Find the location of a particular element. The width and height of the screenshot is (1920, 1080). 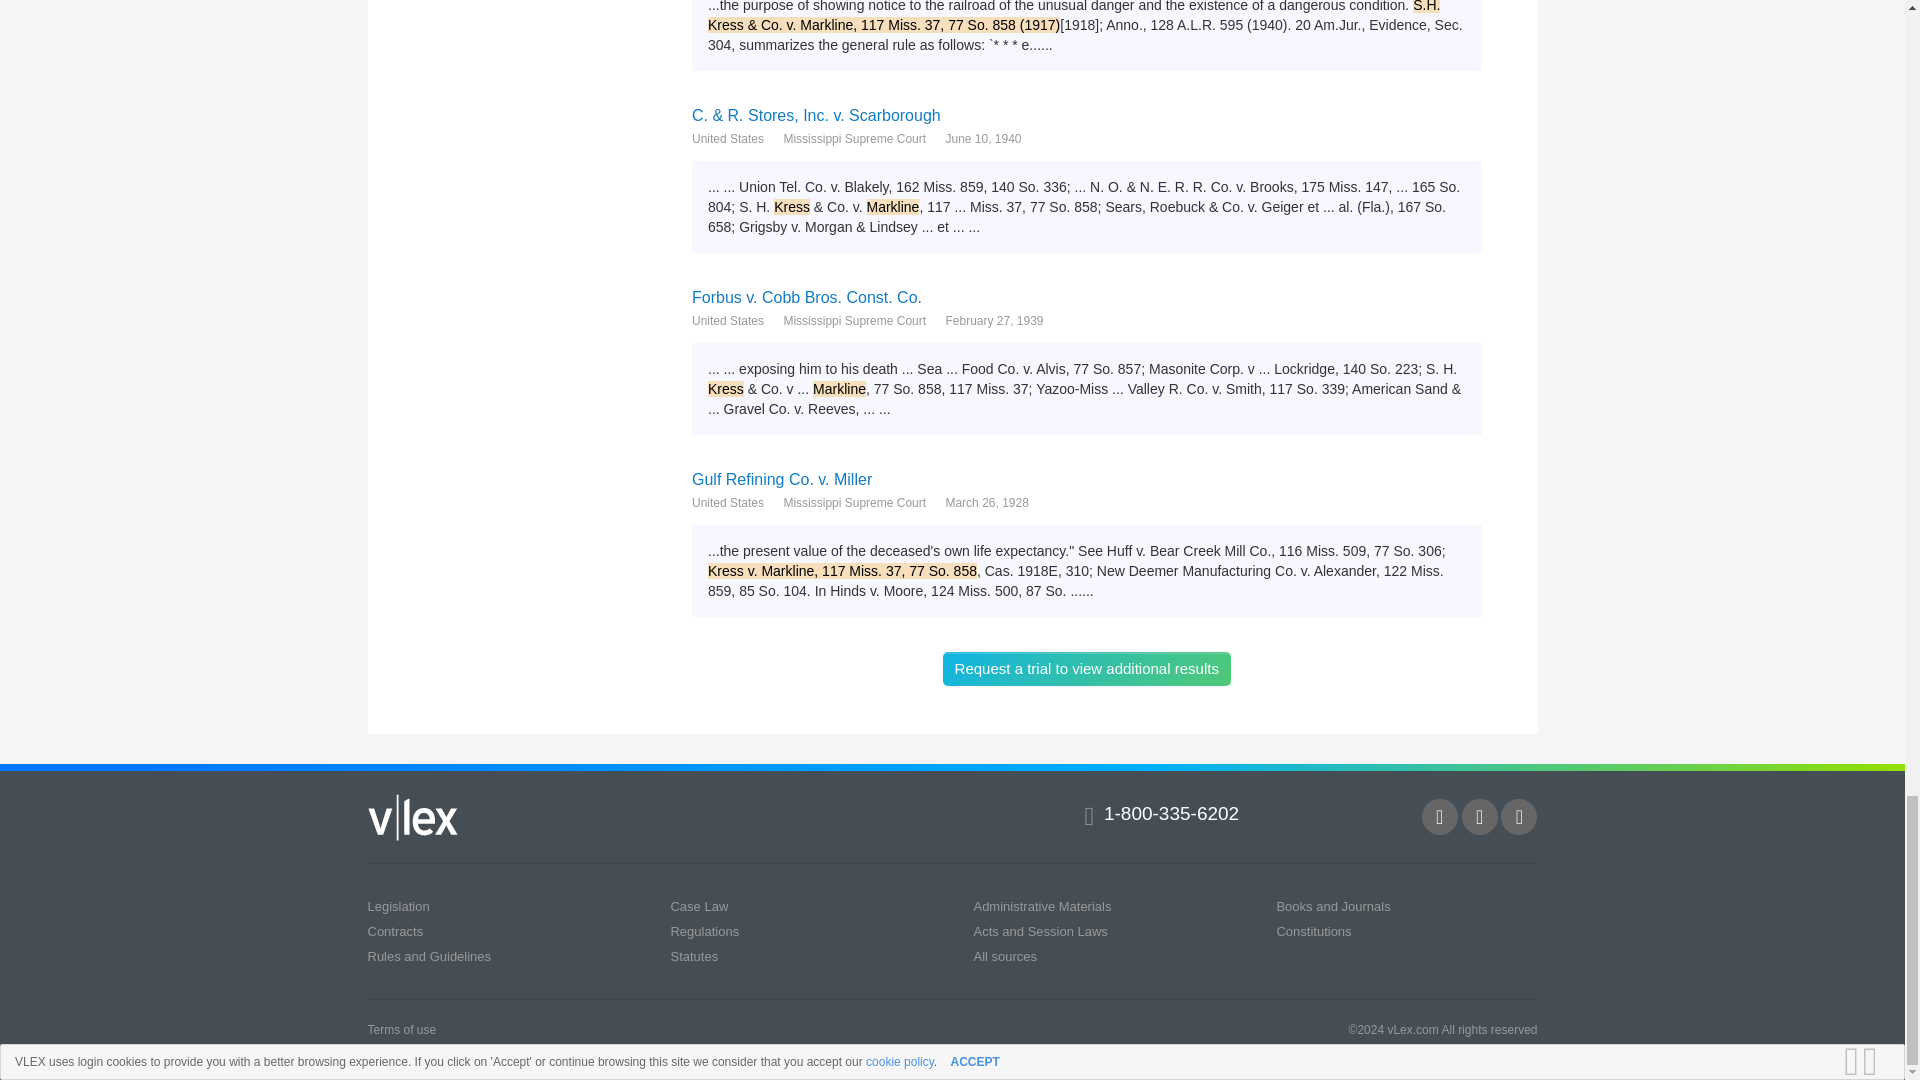

United States is located at coordinates (728, 138).